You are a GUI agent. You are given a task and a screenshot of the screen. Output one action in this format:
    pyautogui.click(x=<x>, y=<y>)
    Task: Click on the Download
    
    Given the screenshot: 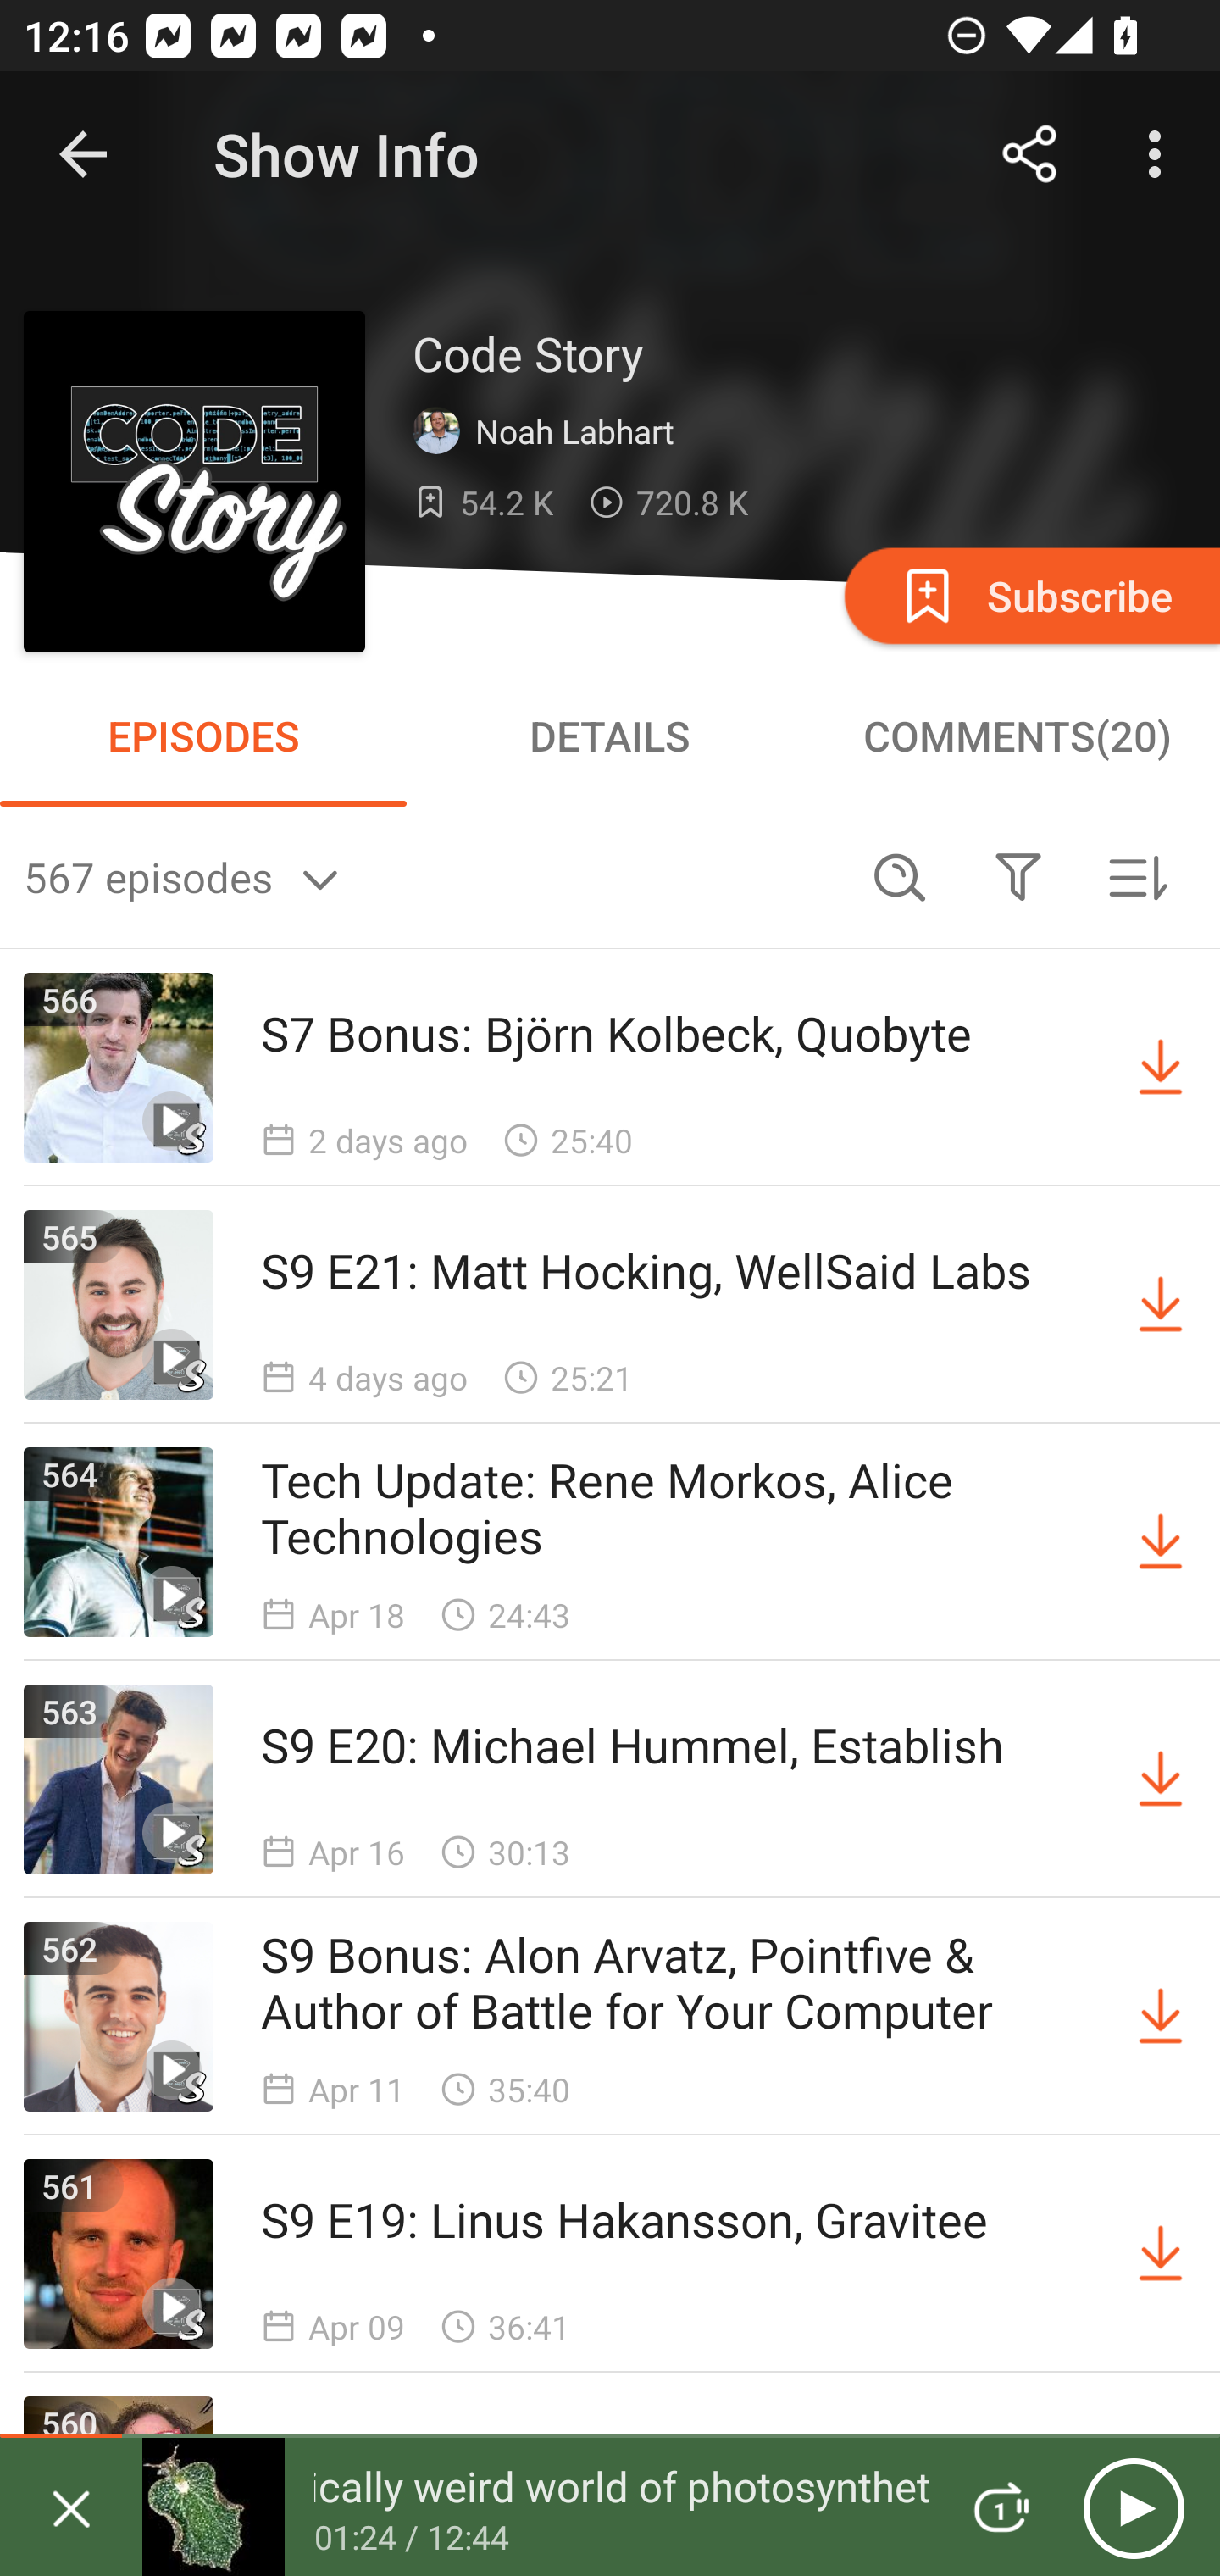 What is the action you would take?
    pyautogui.click(x=1161, y=2017)
    